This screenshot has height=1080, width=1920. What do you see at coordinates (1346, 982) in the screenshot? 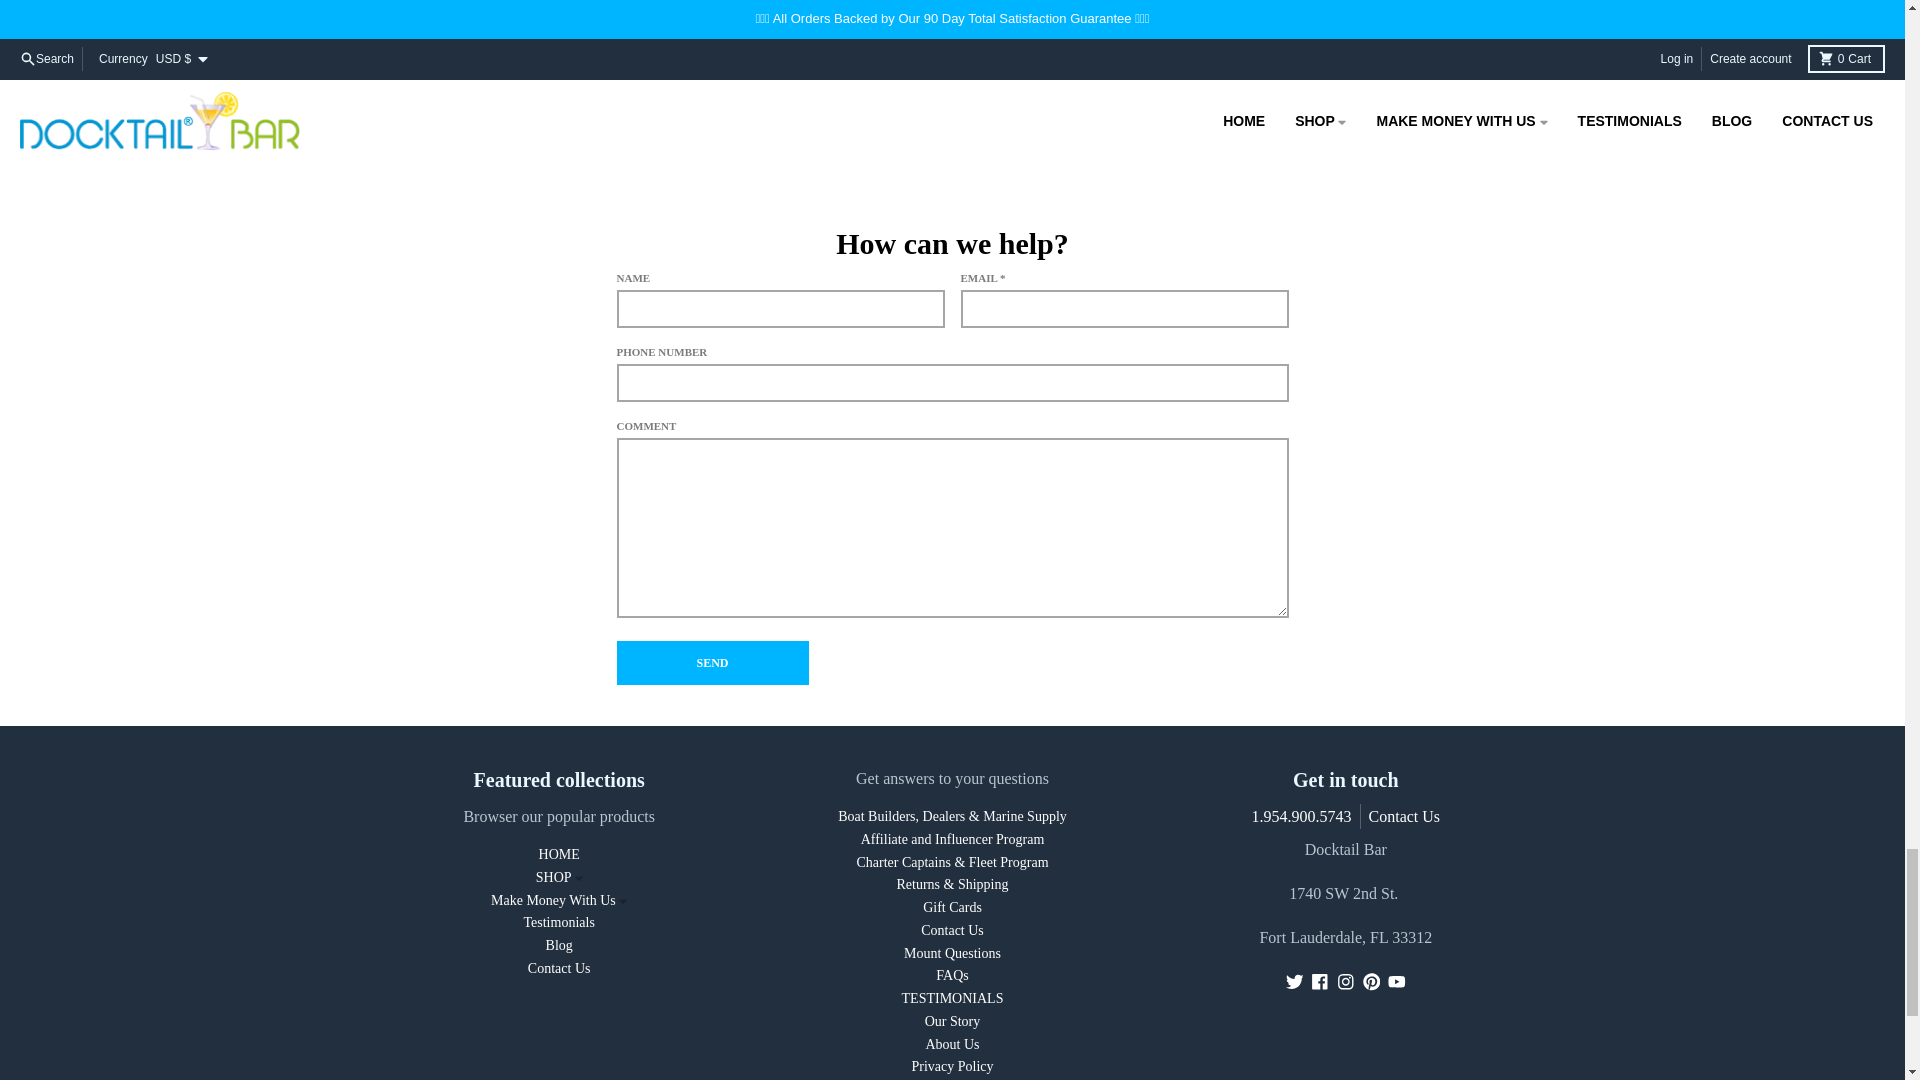
I see `Instagram - Docktail Bar` at bounding box center [1346, 982].